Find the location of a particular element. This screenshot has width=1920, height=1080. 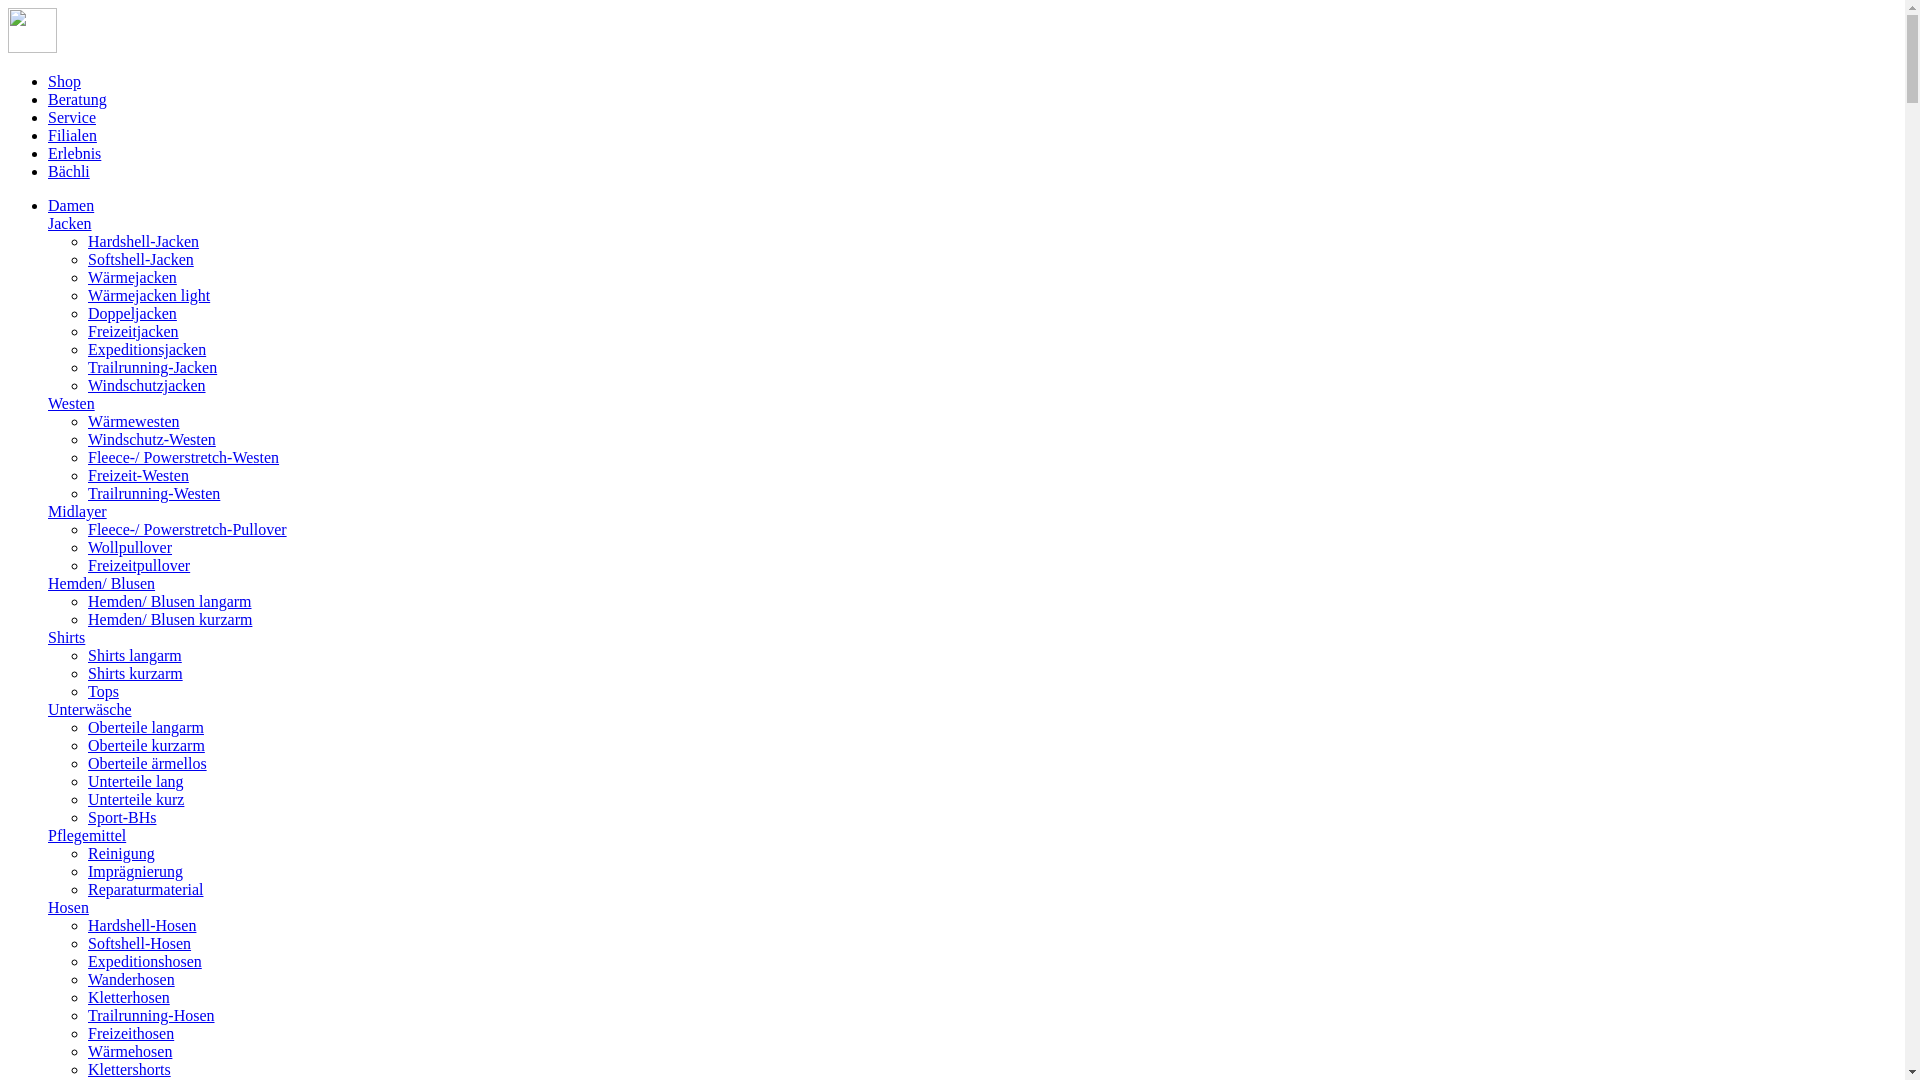

Windschutz-Westen is located at coordinates (152, 440).